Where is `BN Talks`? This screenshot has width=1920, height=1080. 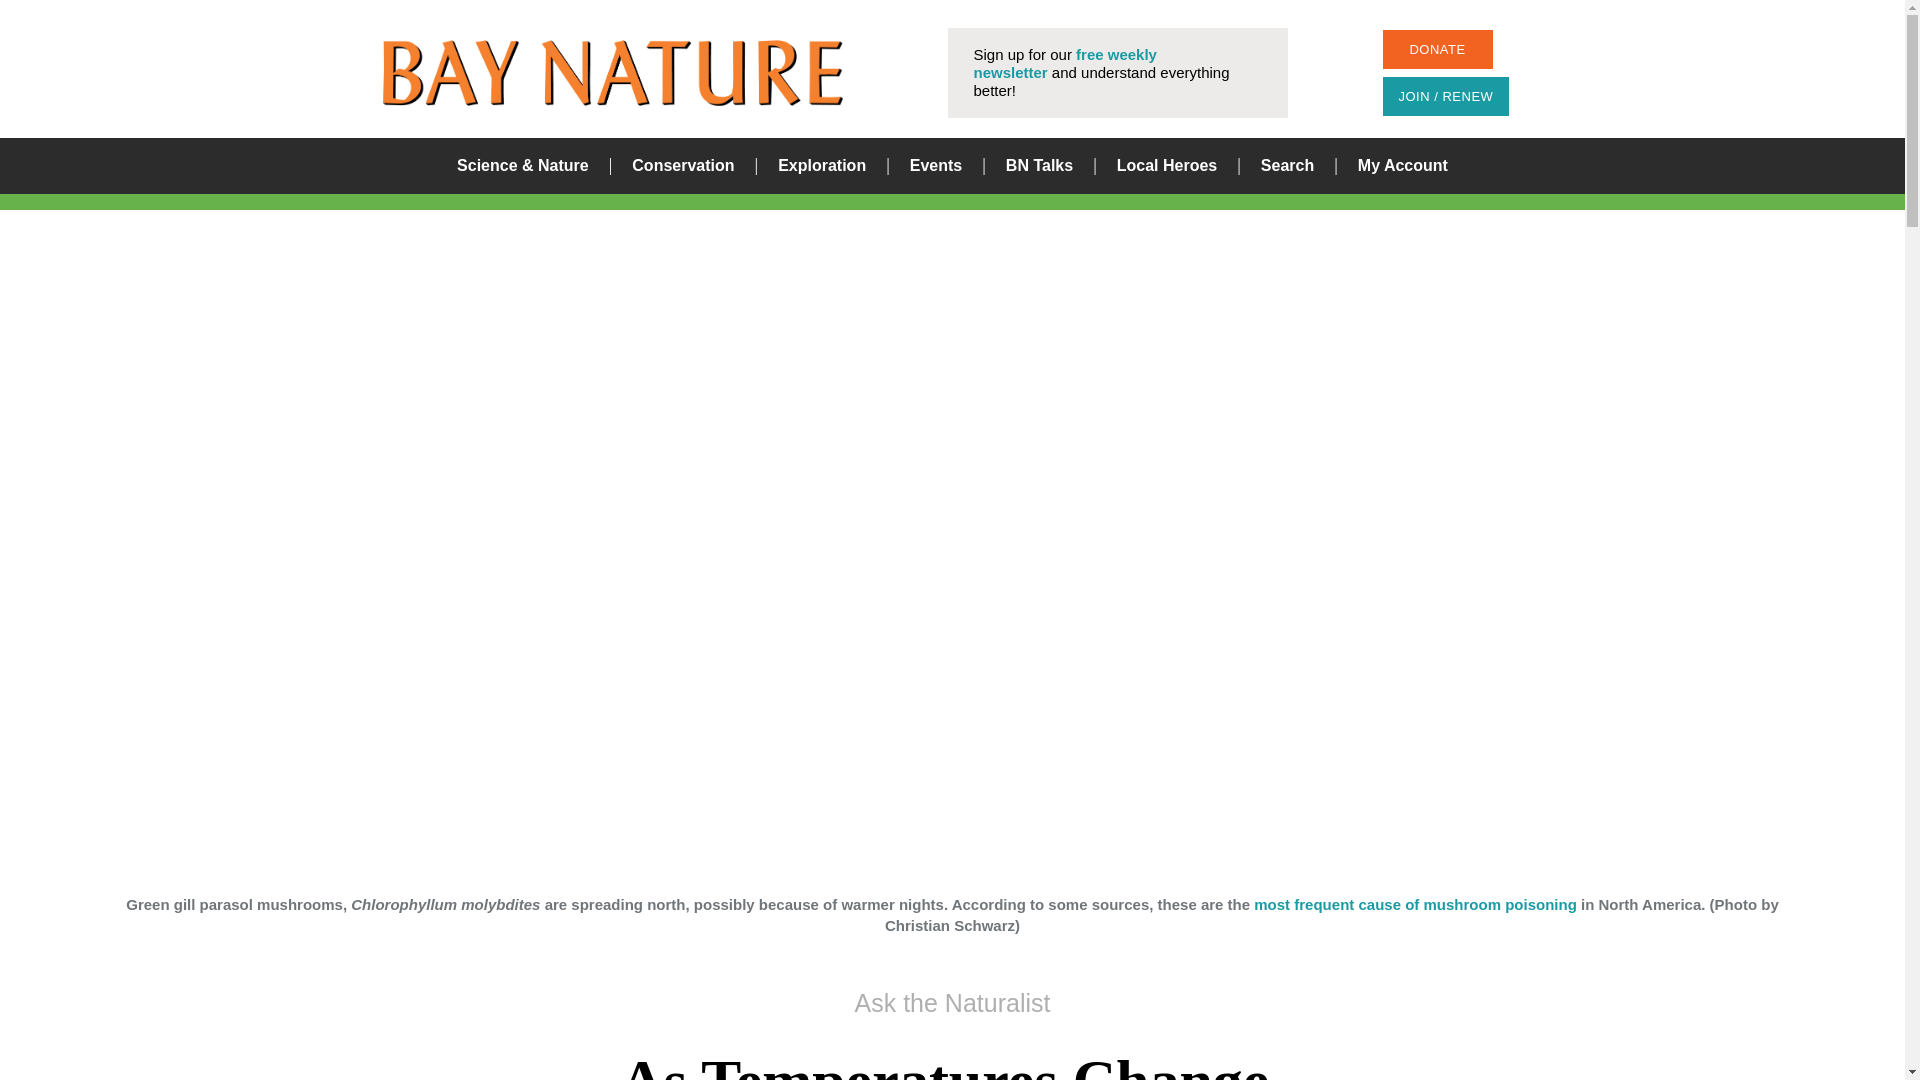
BN Talks is located at coordinates (1040, 166).